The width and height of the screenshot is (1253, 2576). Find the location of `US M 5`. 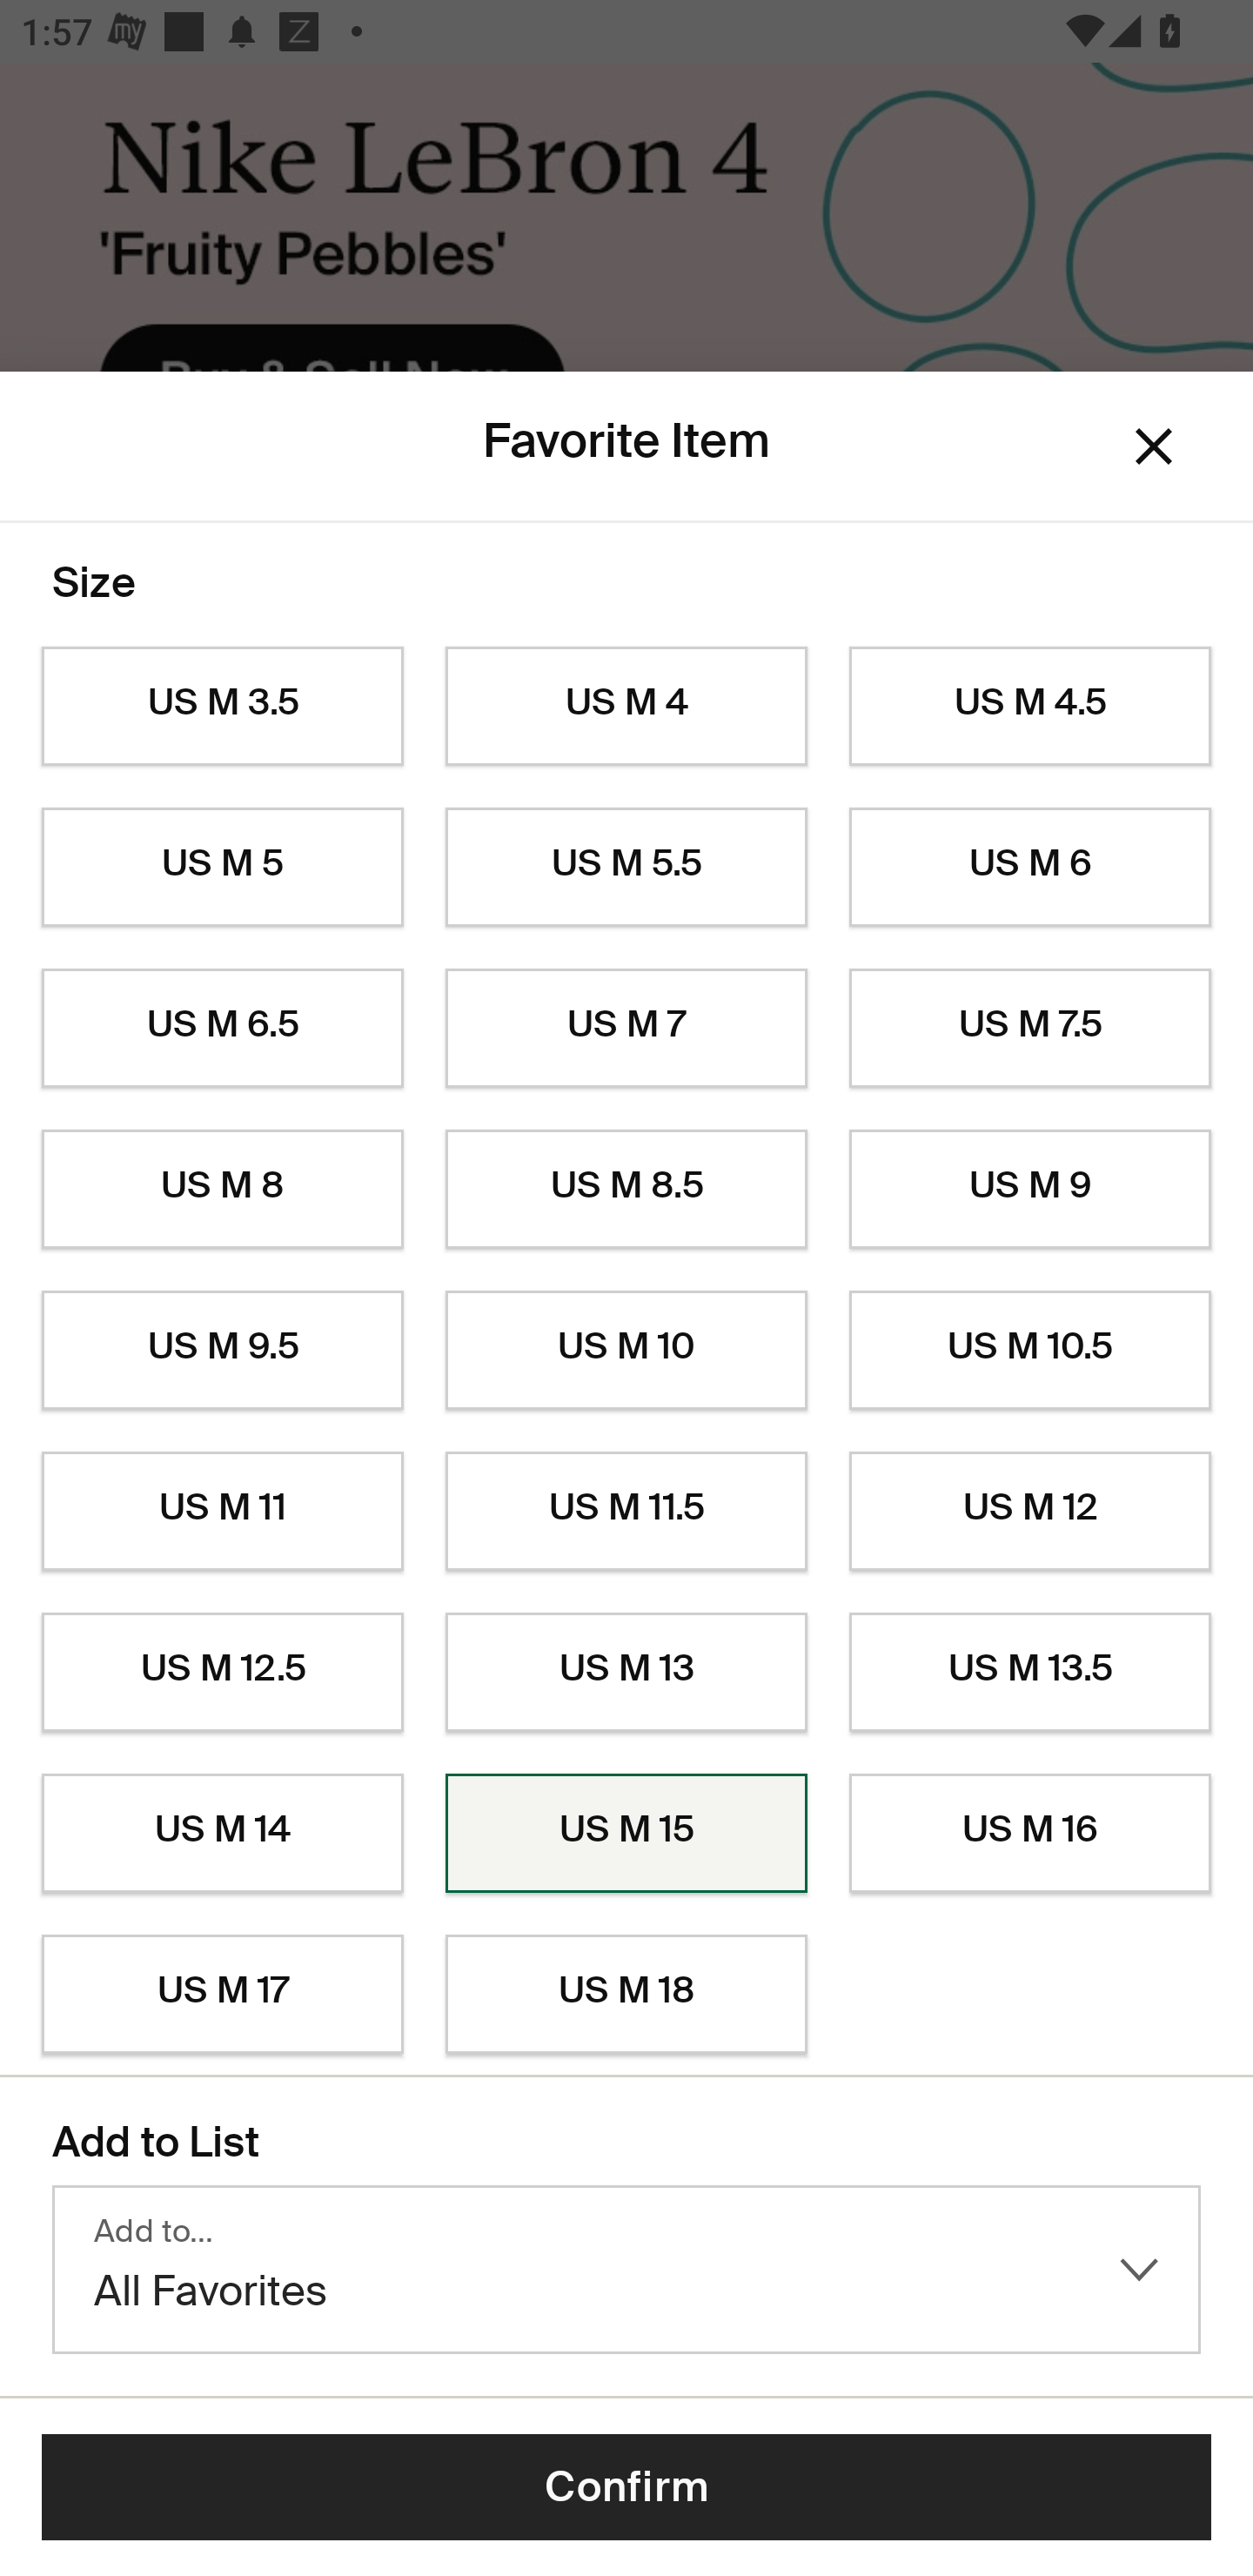

US M 5 is located at coordinates (222, 867).